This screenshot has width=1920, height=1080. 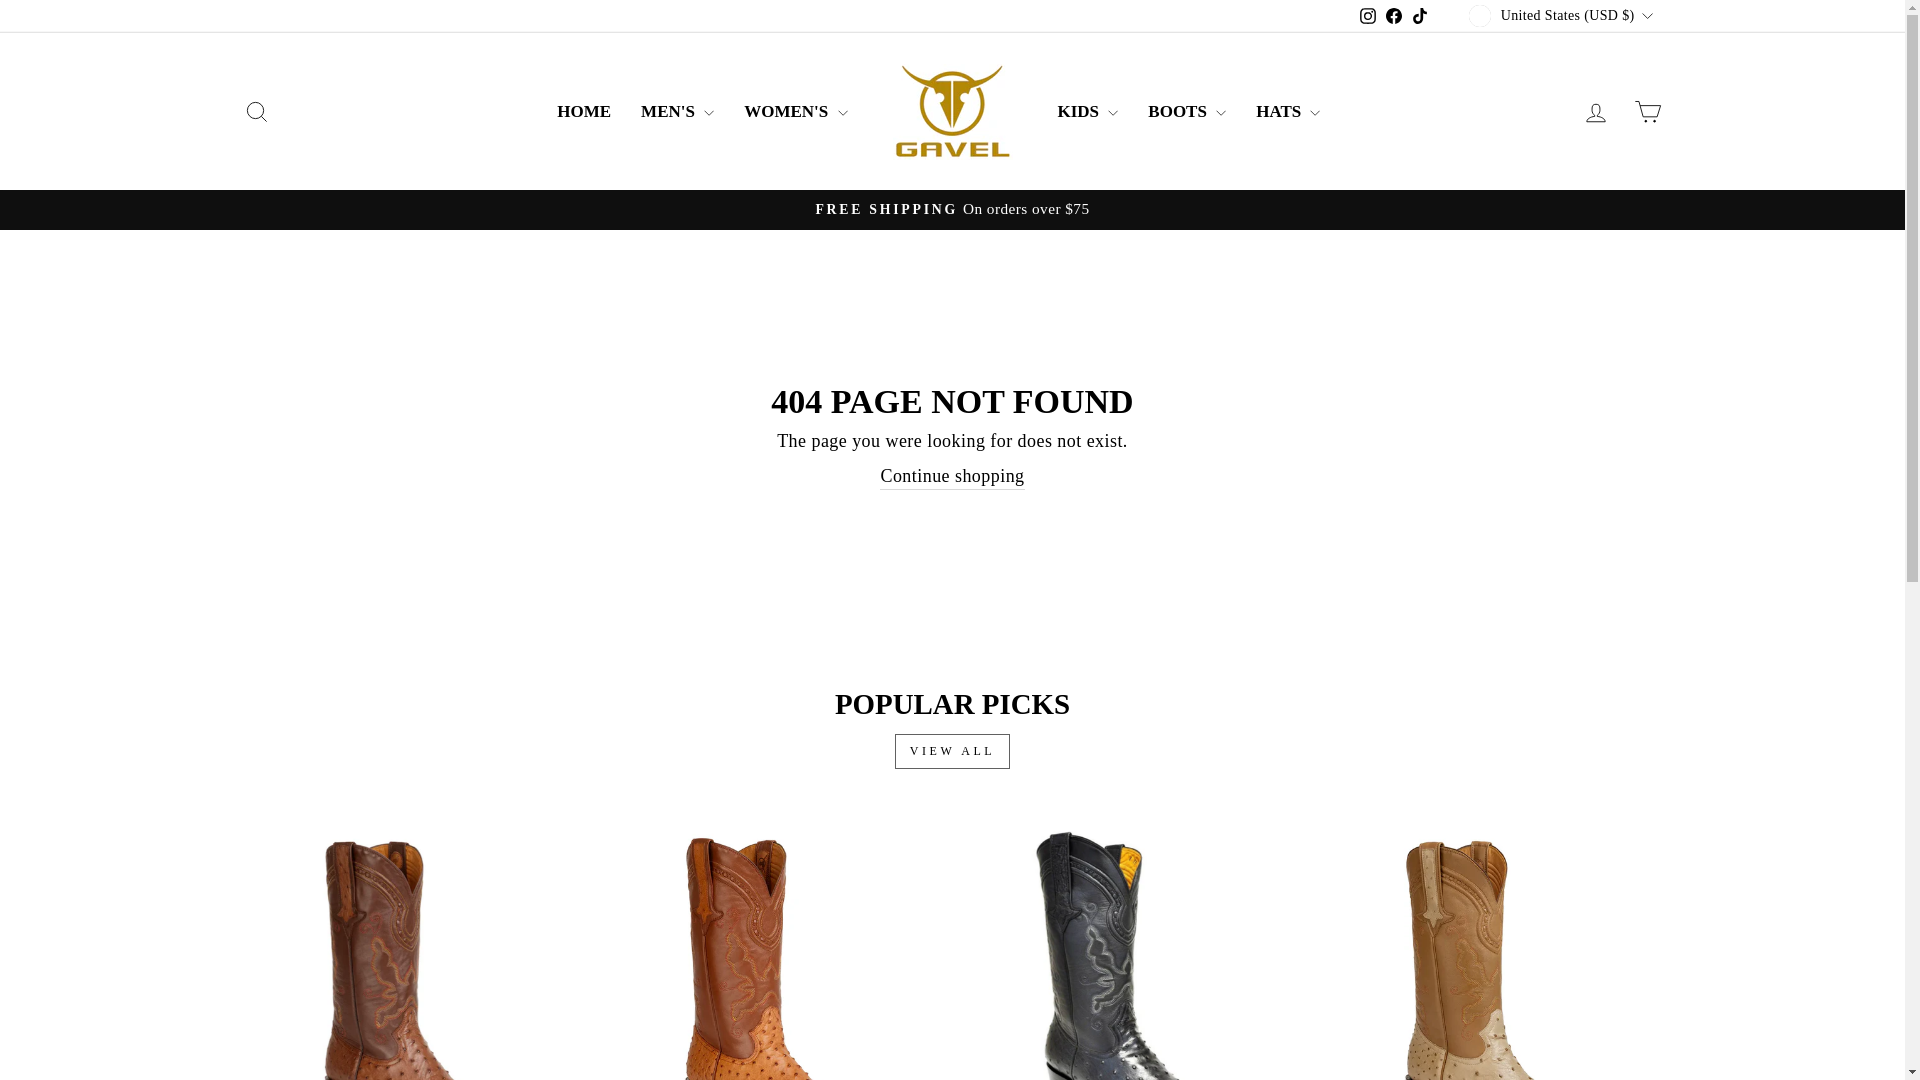 What do you see at coordinates (1368, 15) in the screenshot?
I see `instagram` at bounding box center [1368, 15].